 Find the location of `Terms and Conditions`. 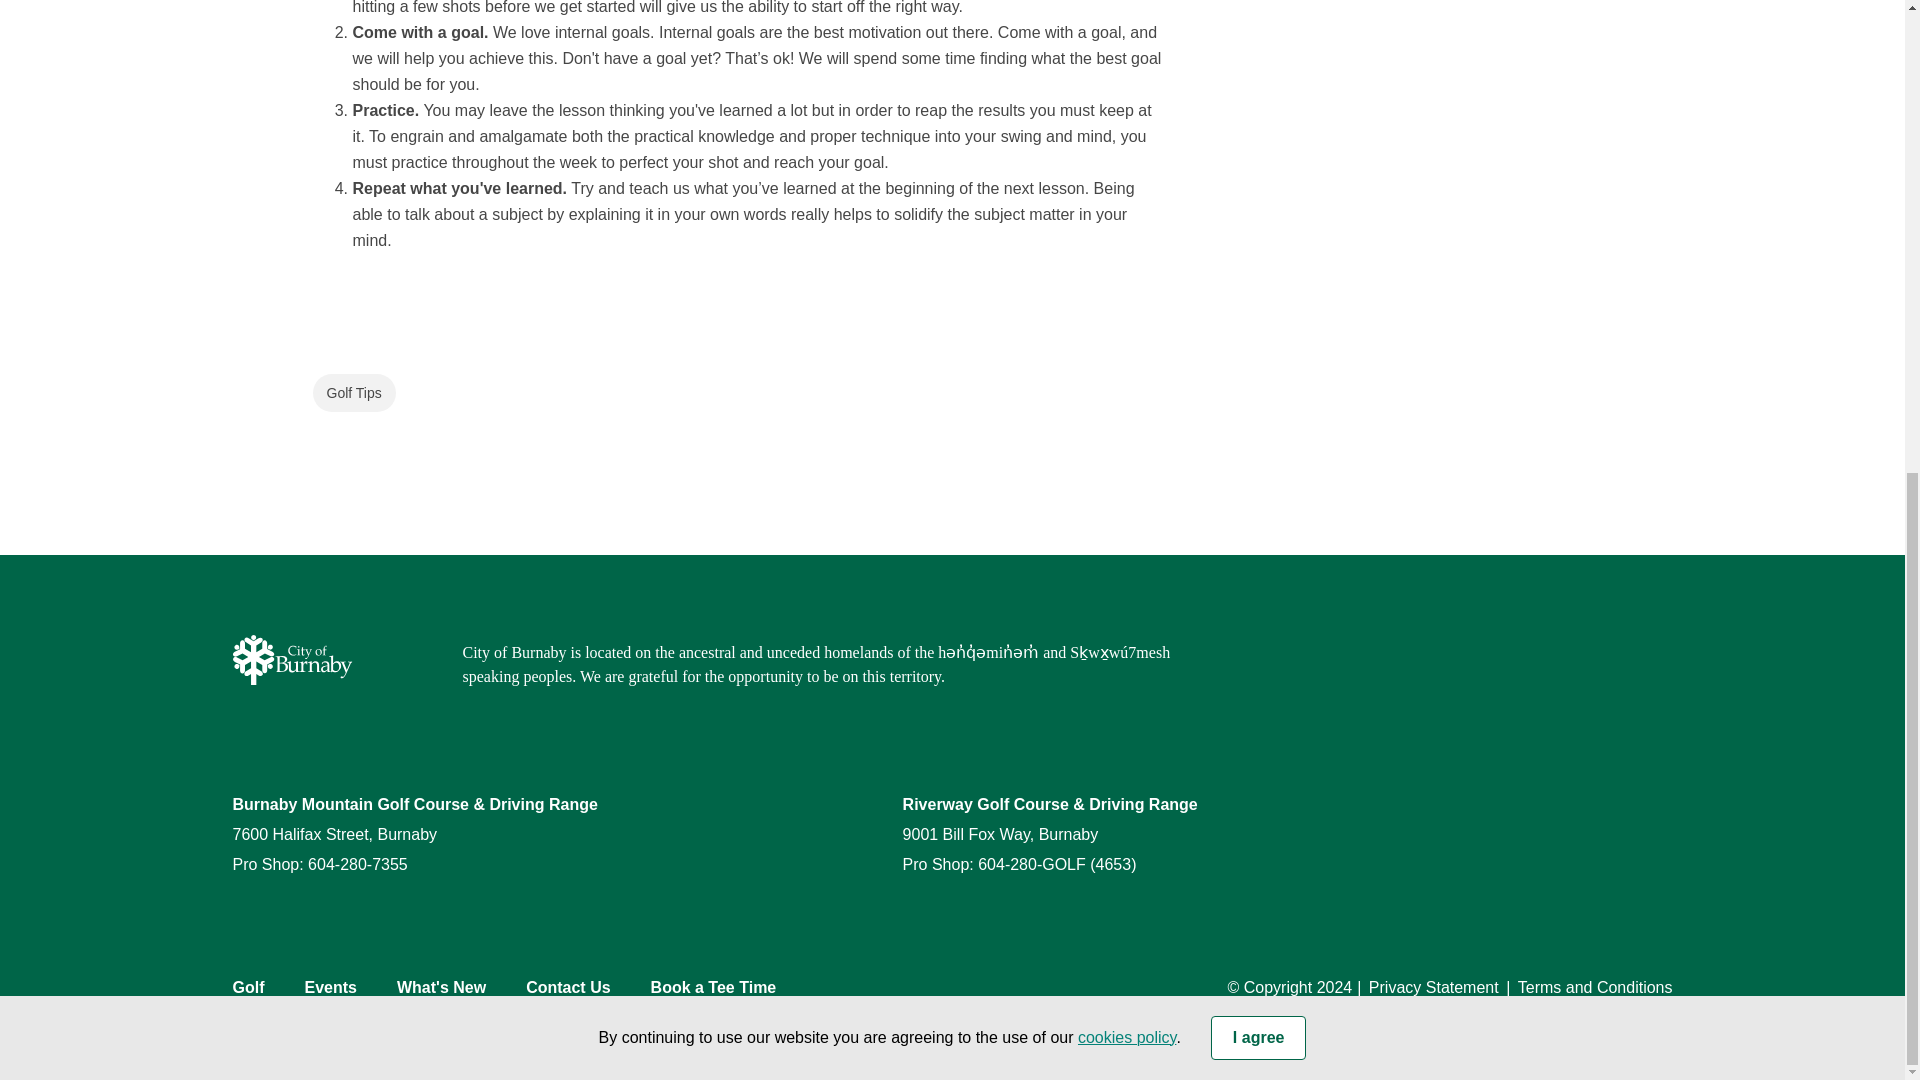

Terms and Conditions is located at coordinates (1595, 986).